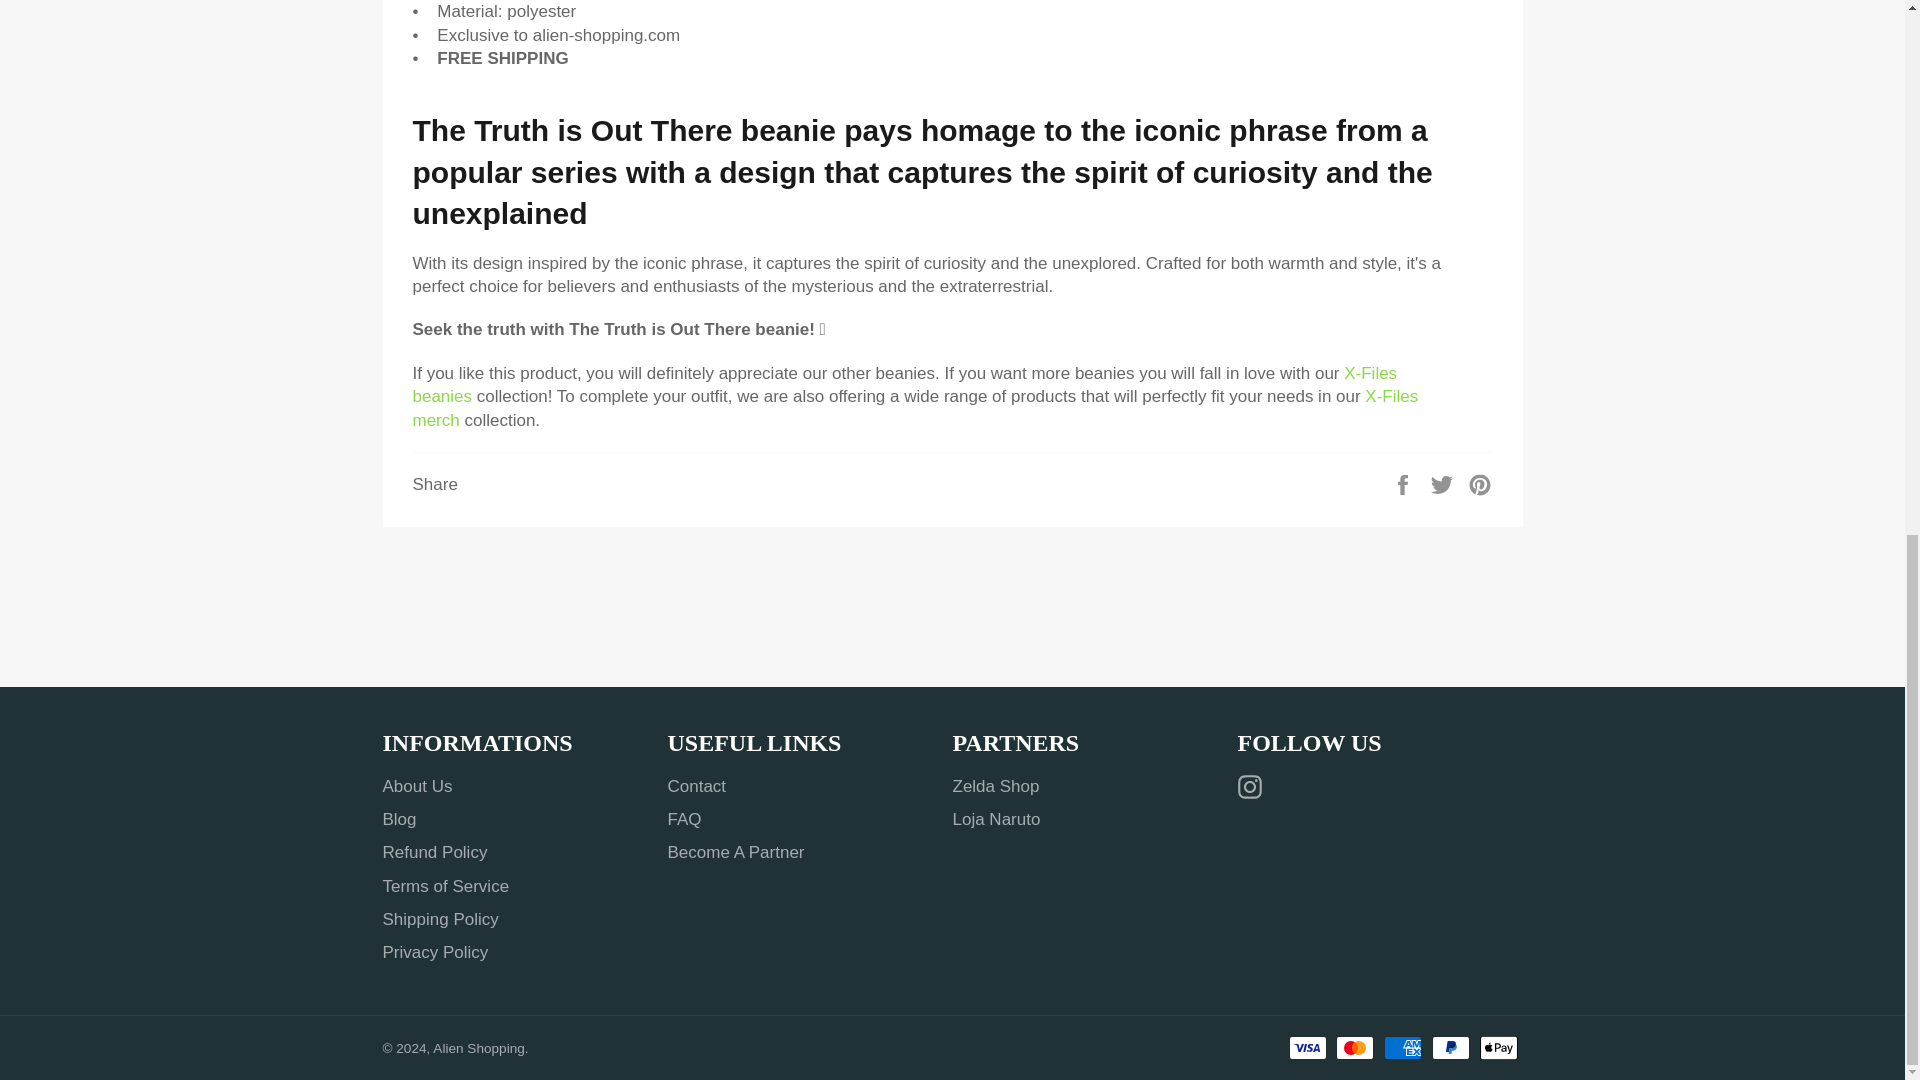 This screenshot has width=1920, height=1080. What do you see at coordinates (434, 852) in the screenshot?
I see `Refund Policy` at bounding box center [434, 852].